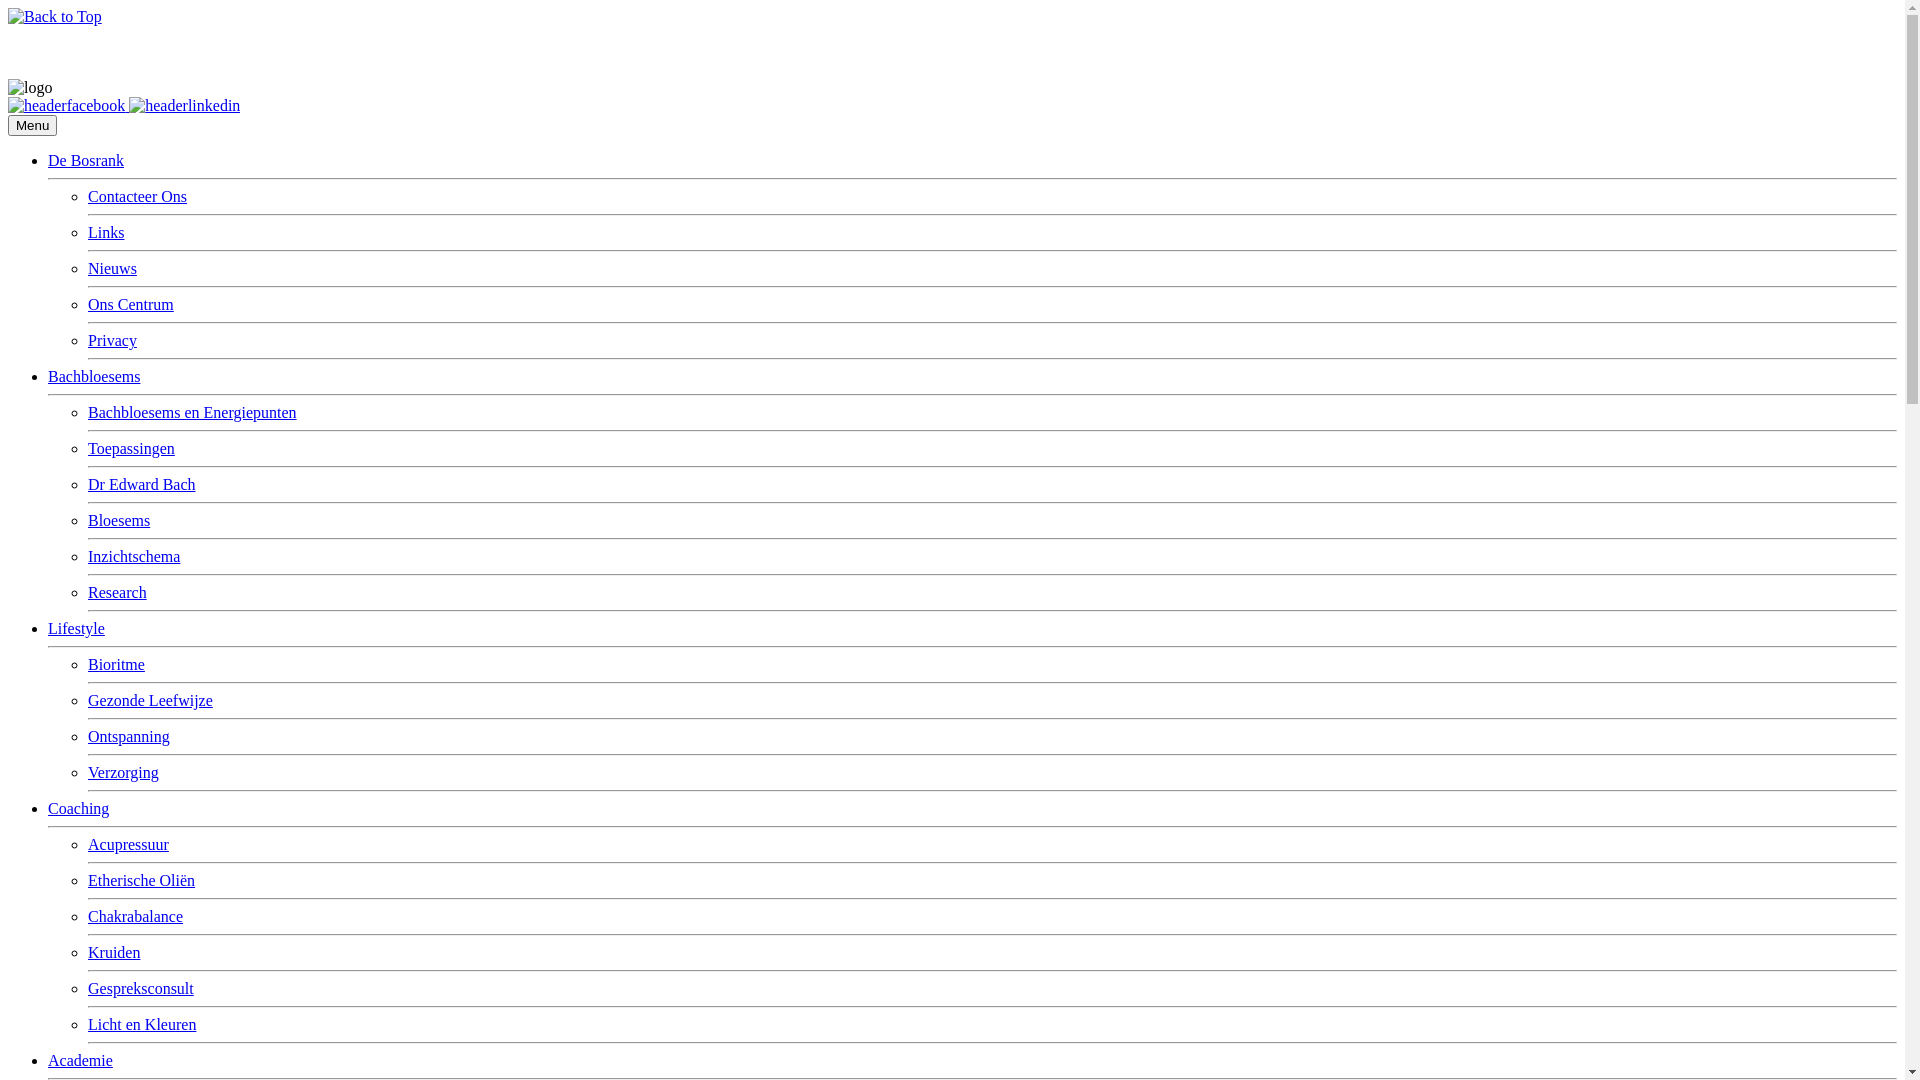 The height and width of the screenshot is (1080, 1920). I want to click on Bachbloesems en Energiepunten, so click(192, 412).